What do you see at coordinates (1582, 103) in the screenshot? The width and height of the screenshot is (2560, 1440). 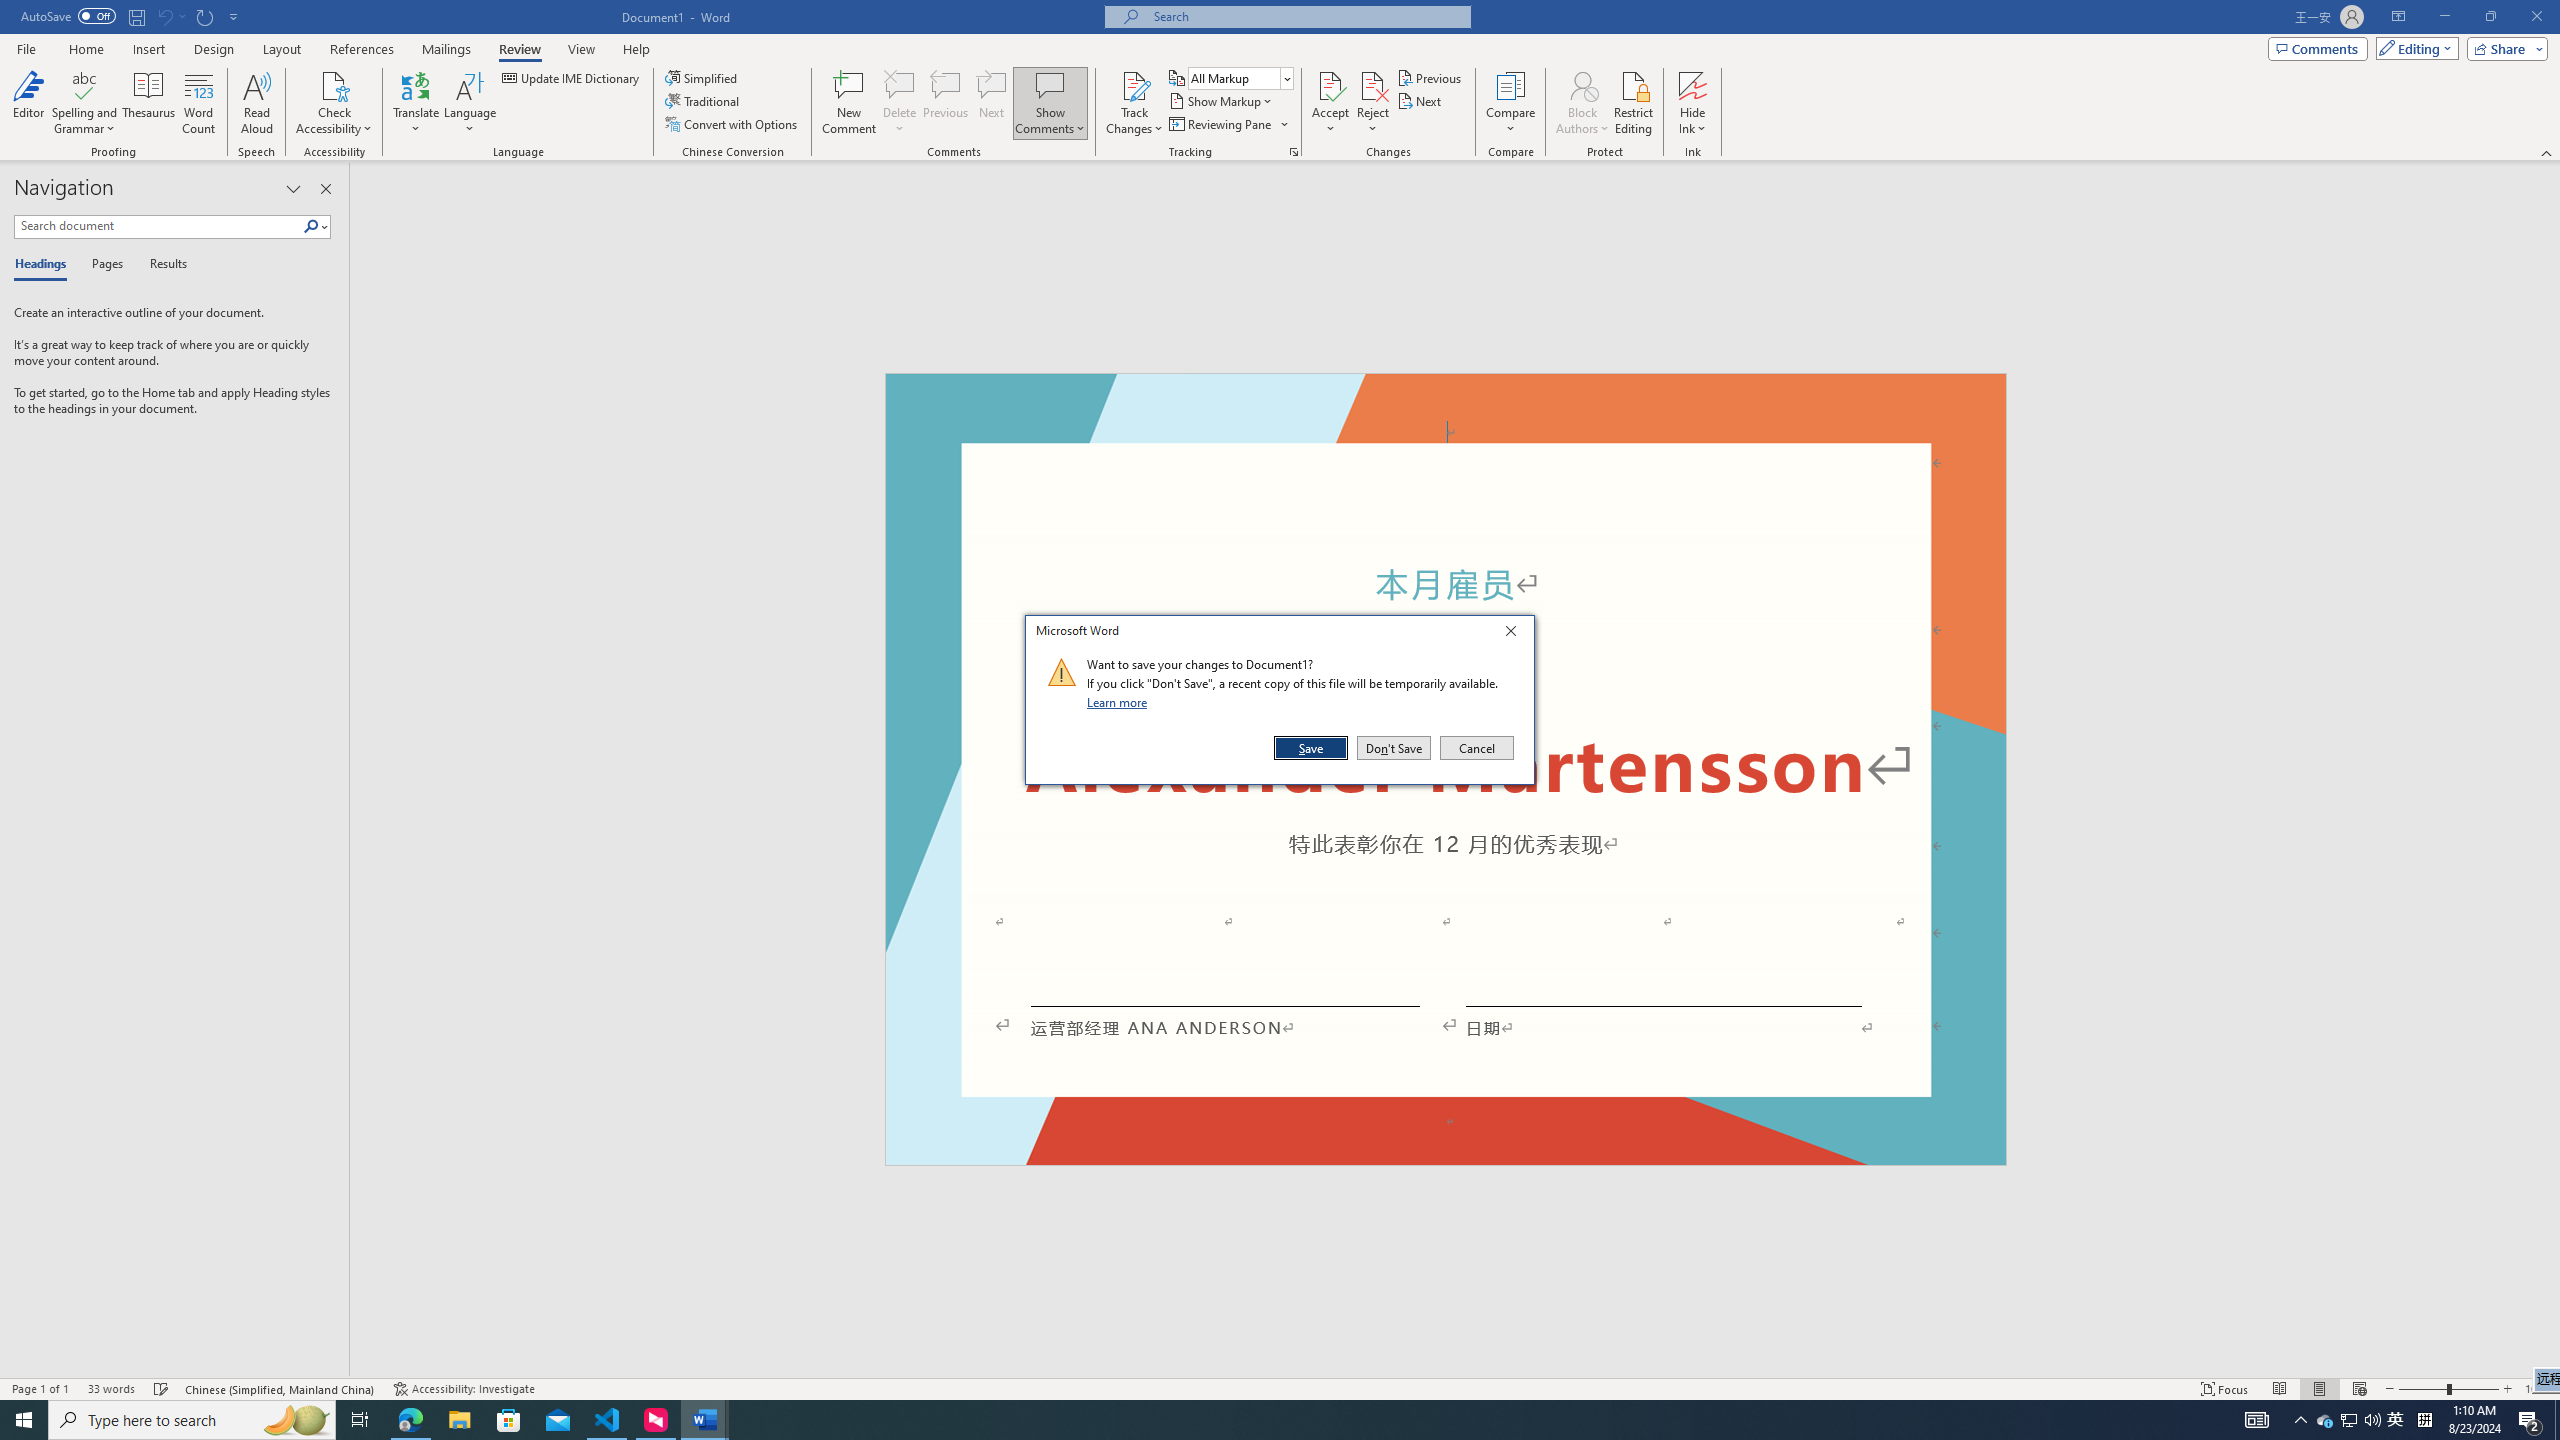 I see `Block Authors` at bounding box center [1582, 103].